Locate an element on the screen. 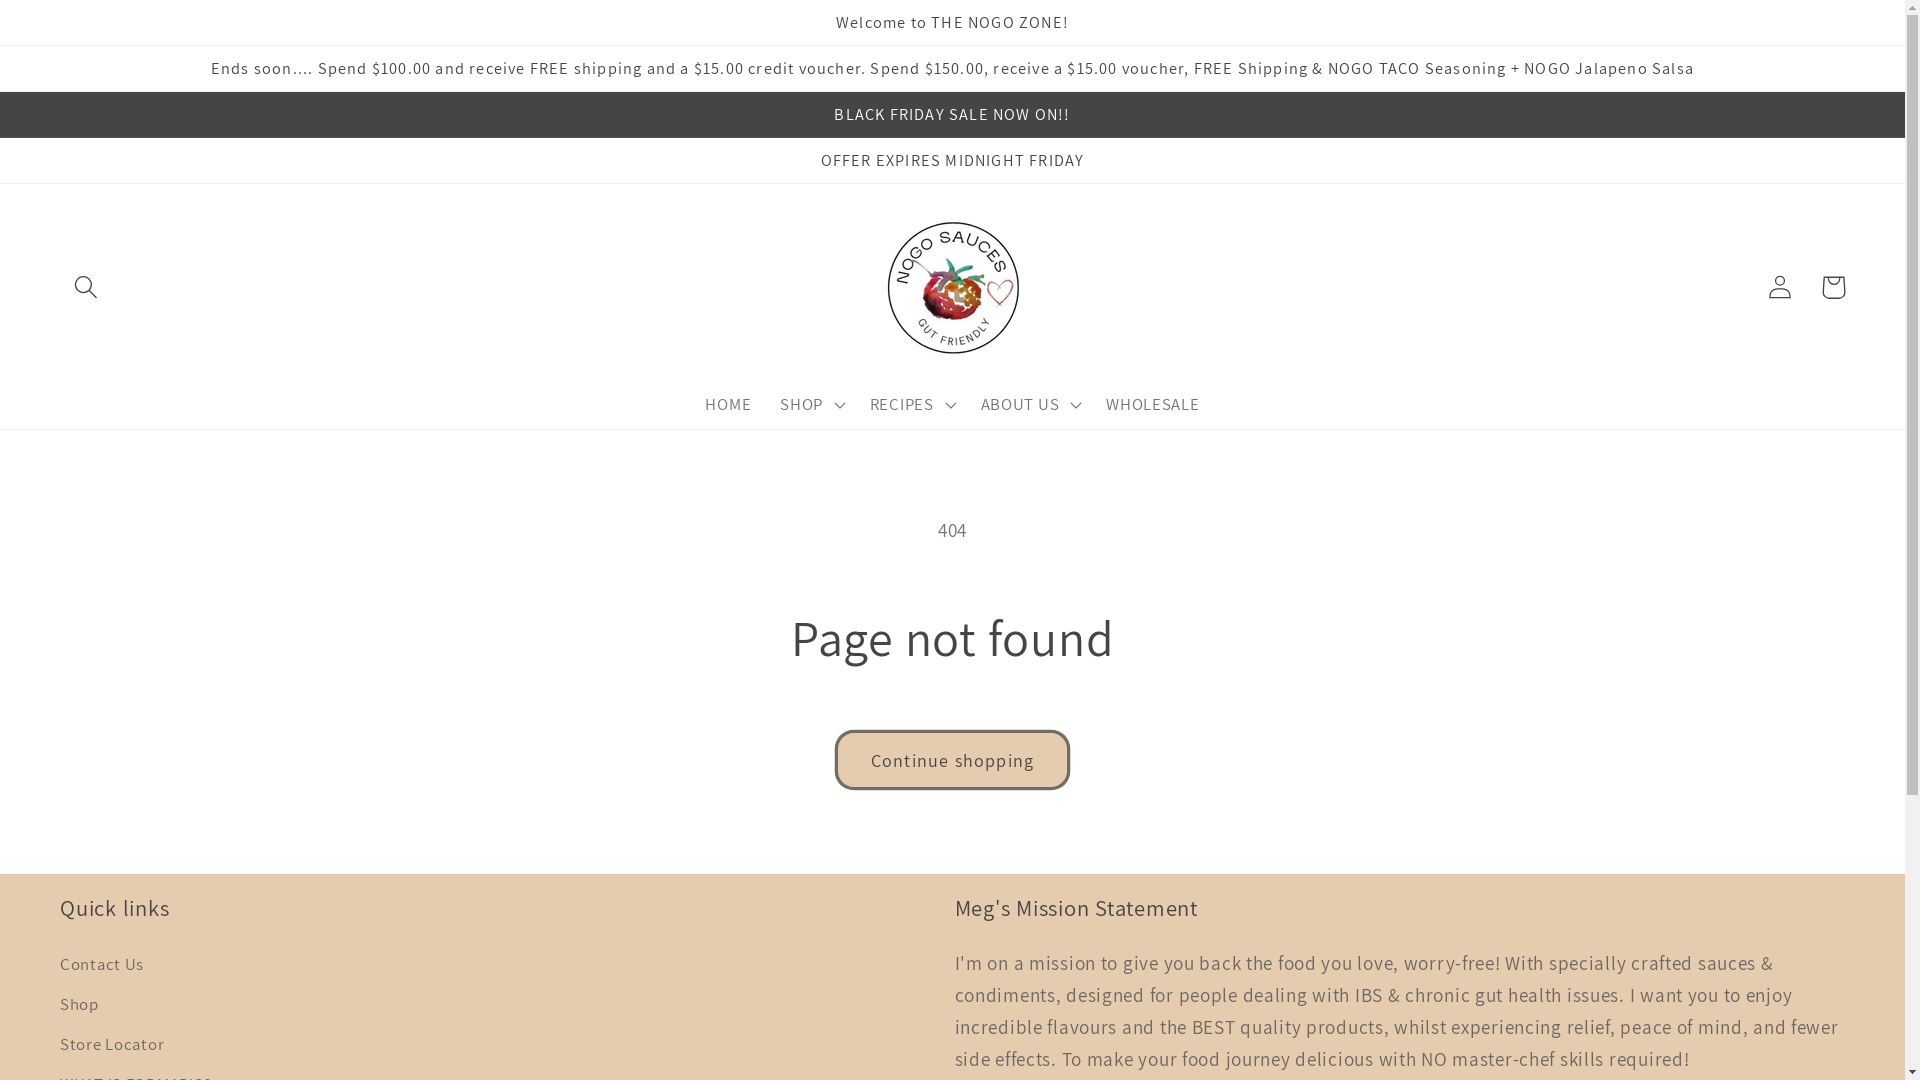 Image resolution: width=1920 pixels, height=1080 pixels. Shop is located at coordinates (80, 1005).